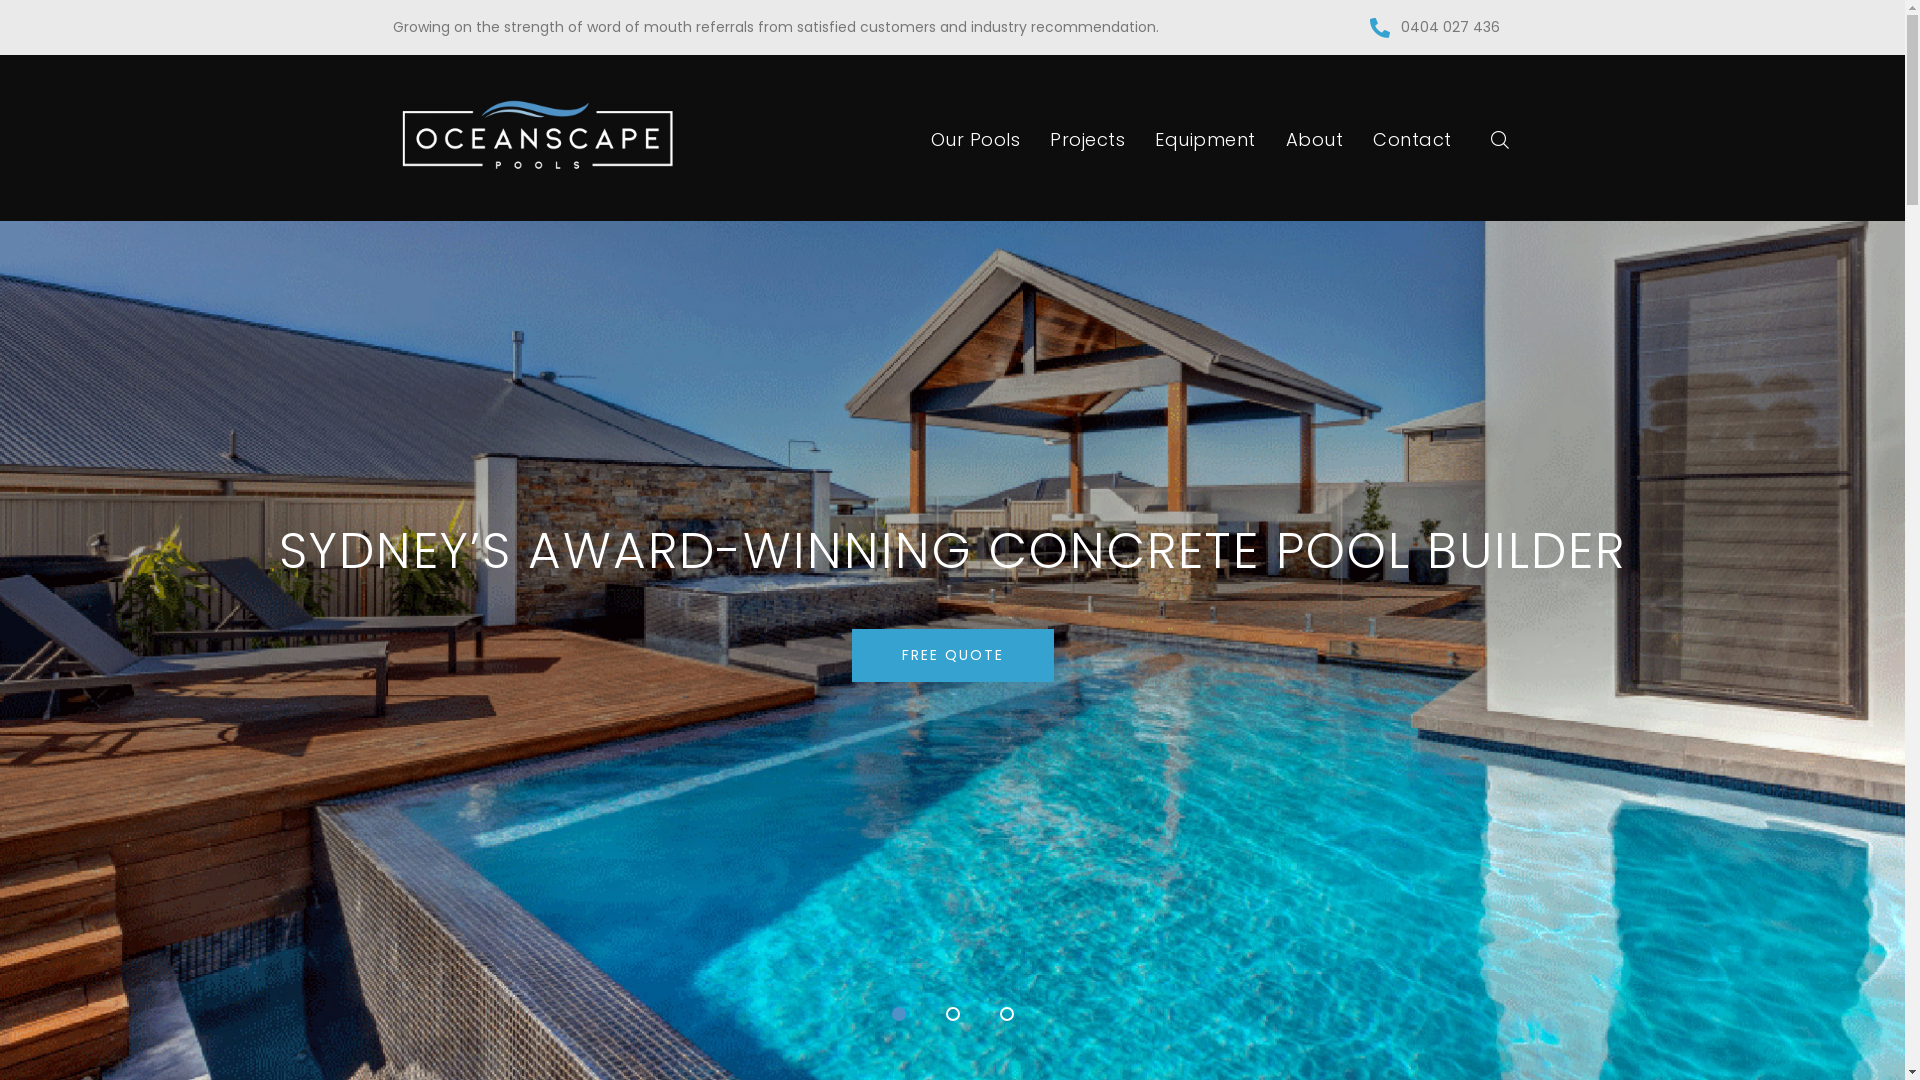 This screenshot has height=1080, width=1920. Describe the element at coordinates (1315, 142) in the screenshot. I see `About` at that location.